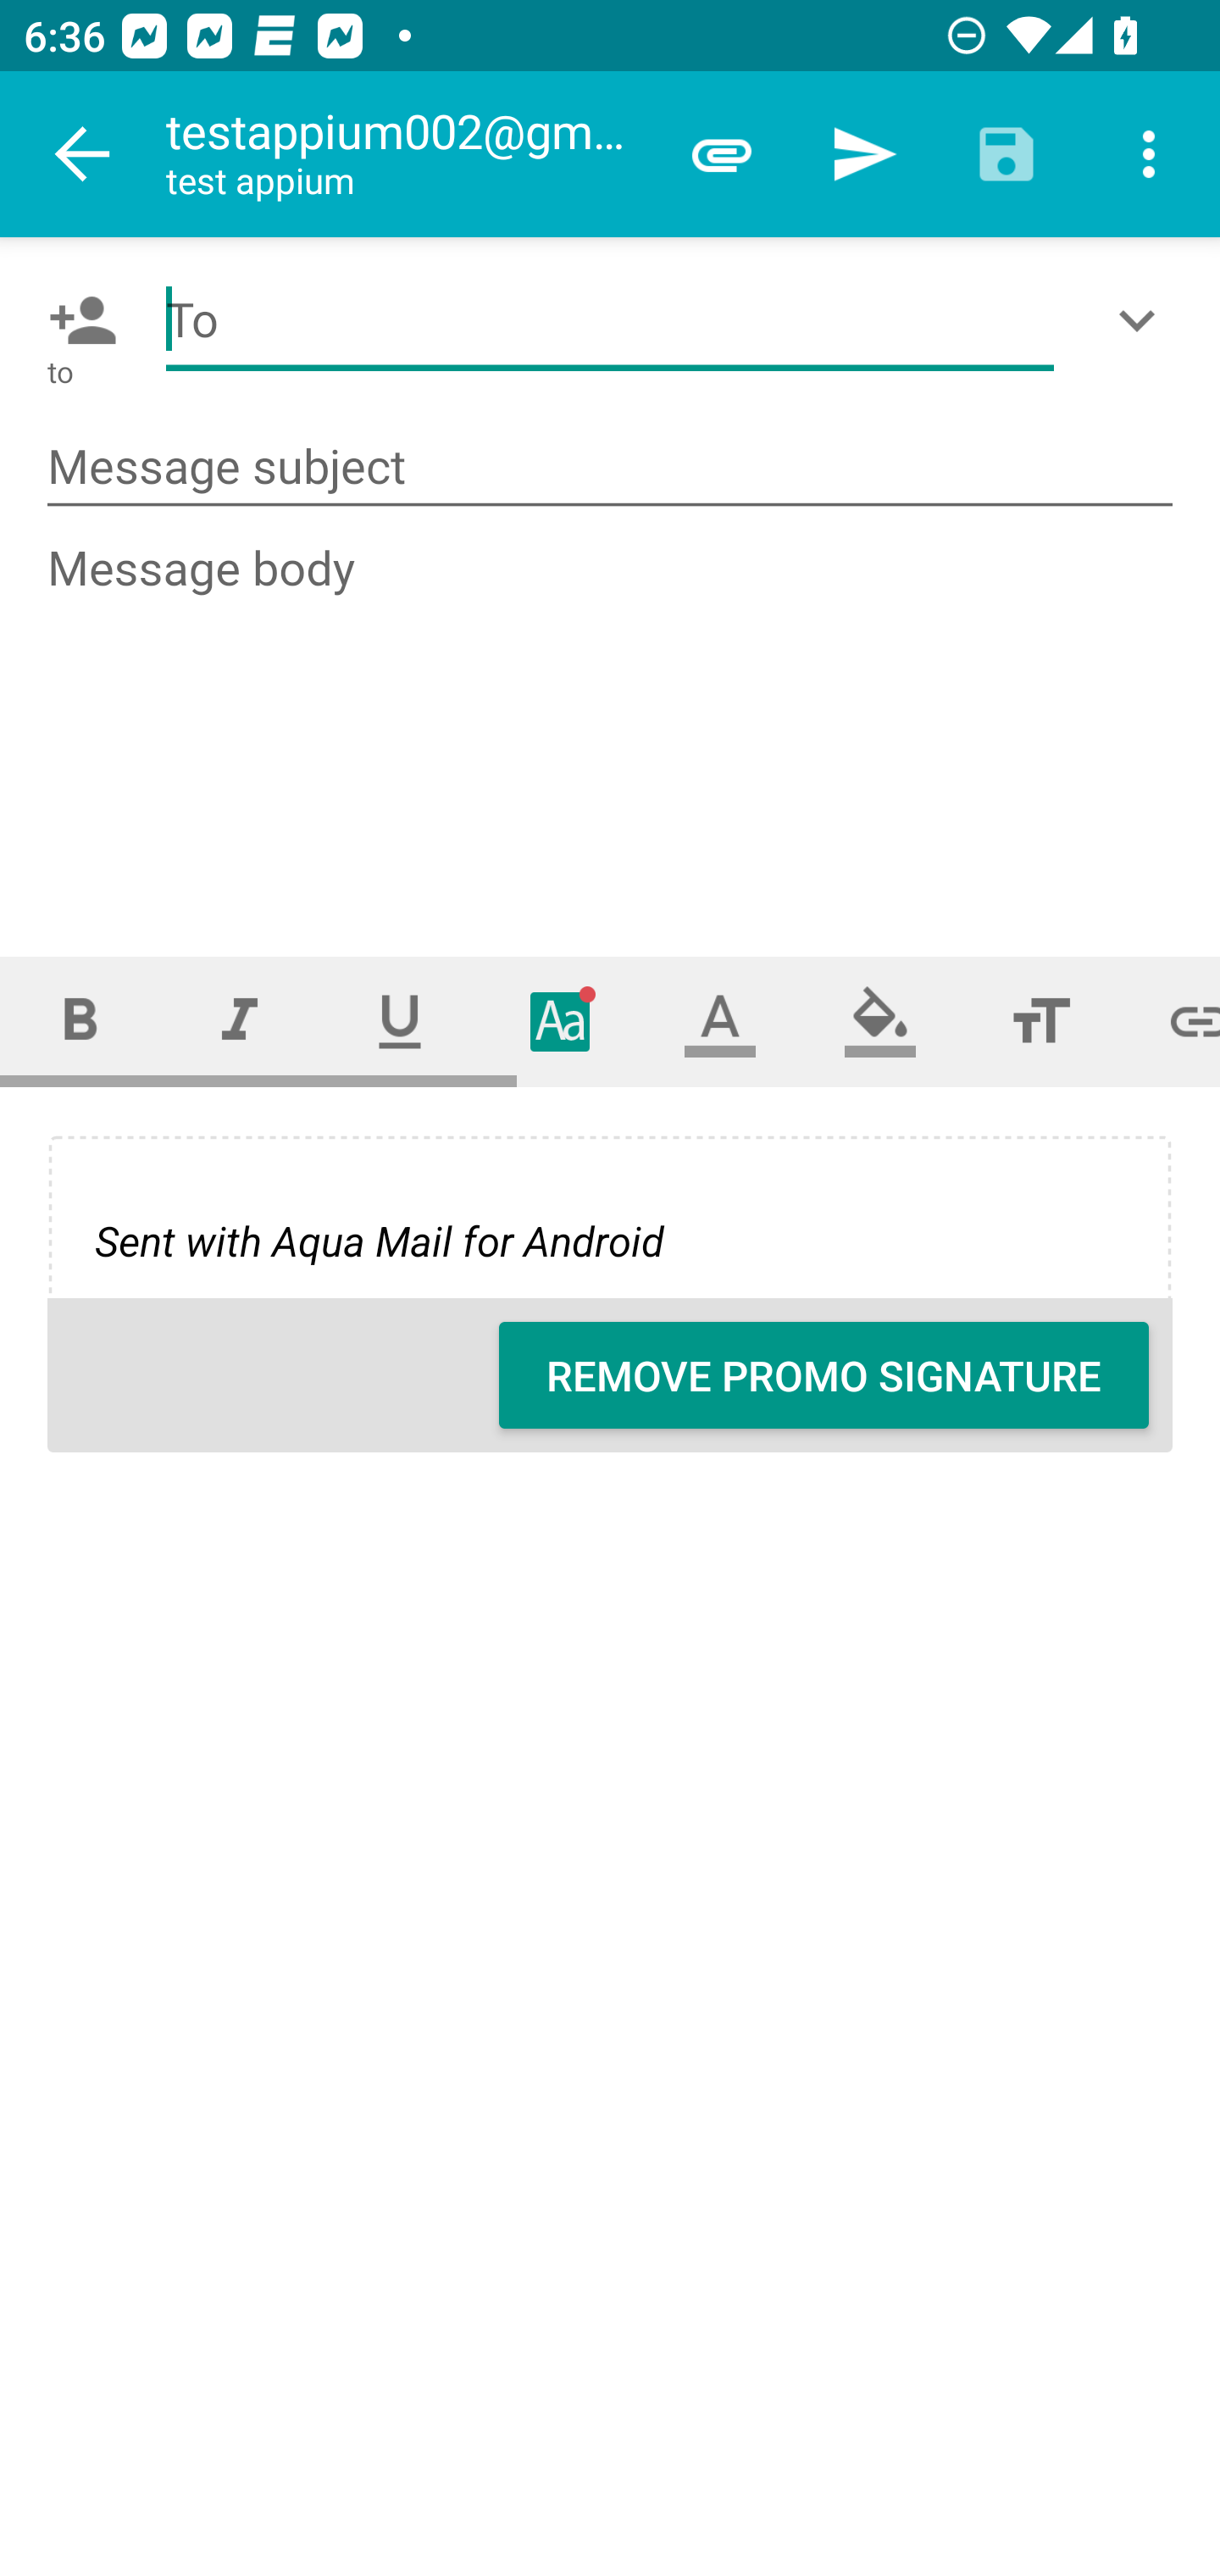 This screenshot has height=2576, width=1220. What do you see at coordinates (408, 154) in the screenshot?
I see `testappium002@gmail.com test appium` at bounding box center [408, 154].